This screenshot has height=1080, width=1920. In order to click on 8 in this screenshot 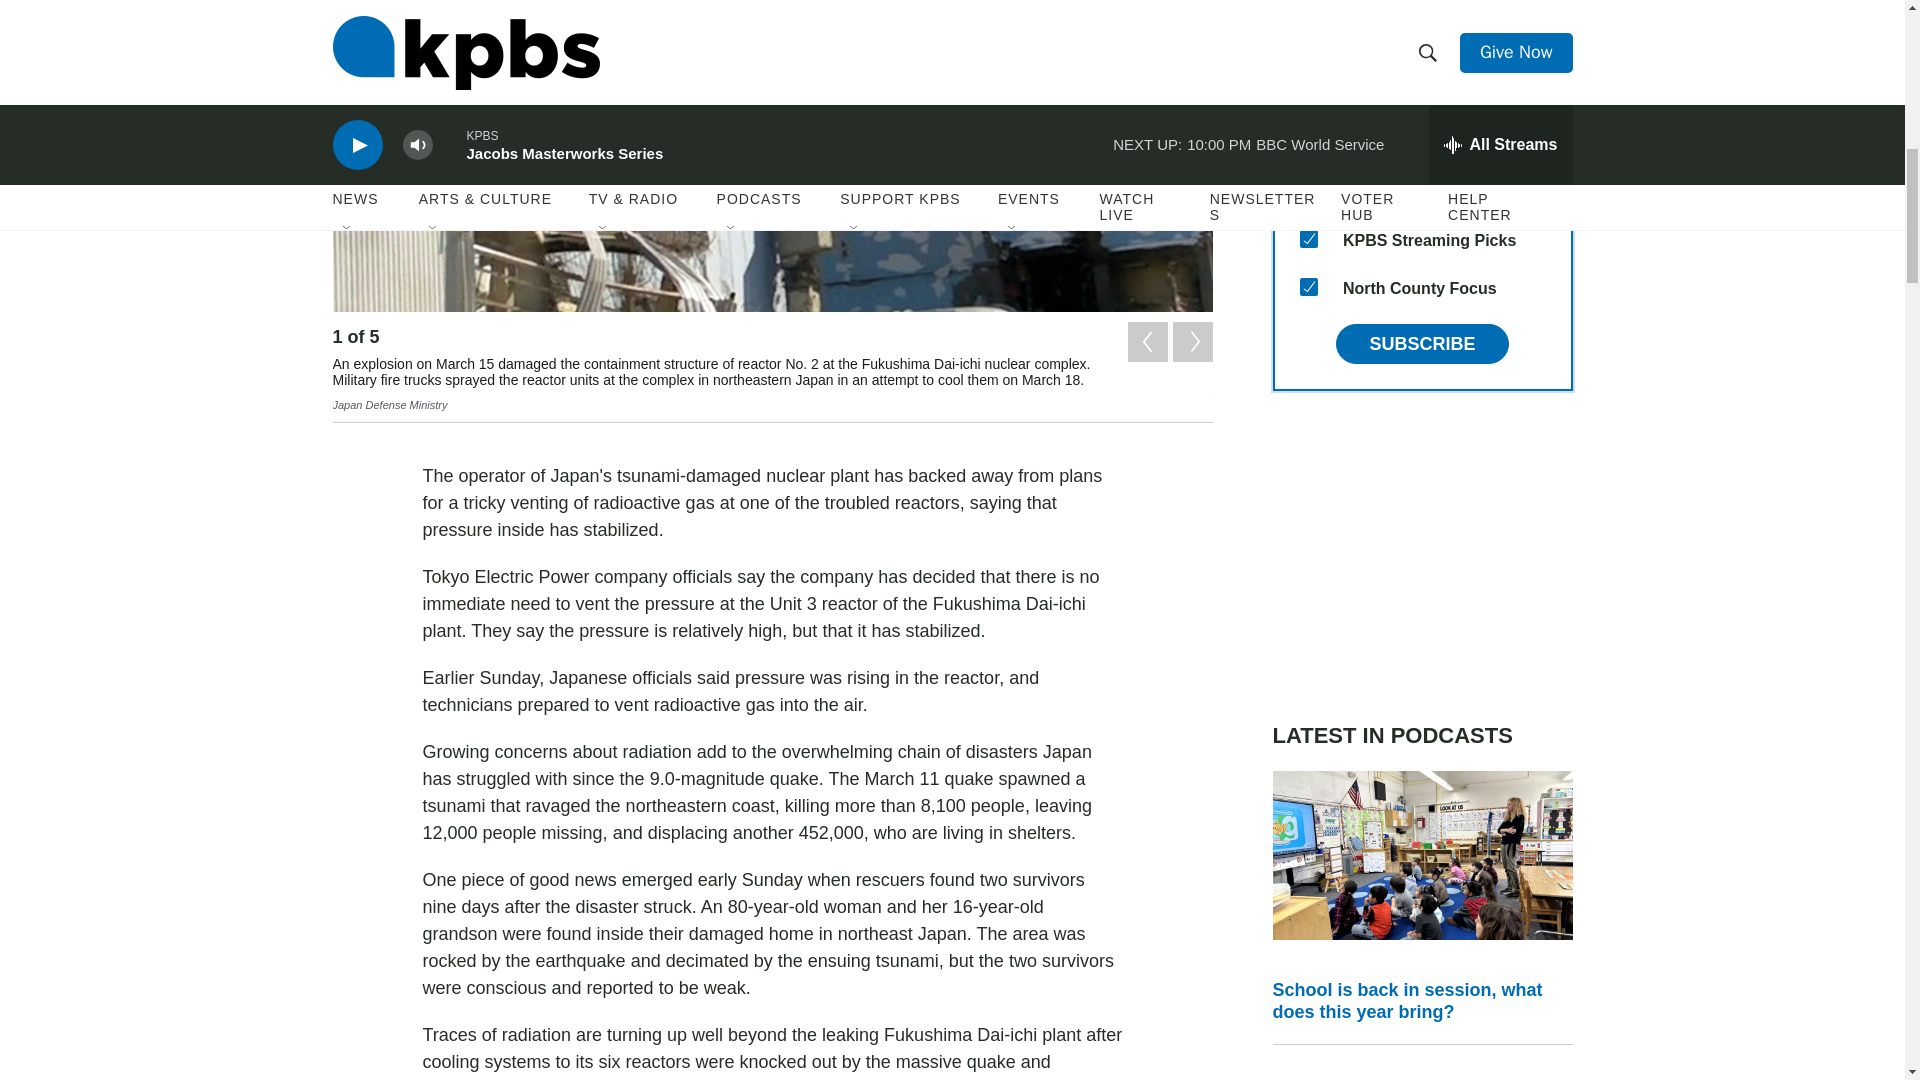, I will do `click(1308, 239)`.